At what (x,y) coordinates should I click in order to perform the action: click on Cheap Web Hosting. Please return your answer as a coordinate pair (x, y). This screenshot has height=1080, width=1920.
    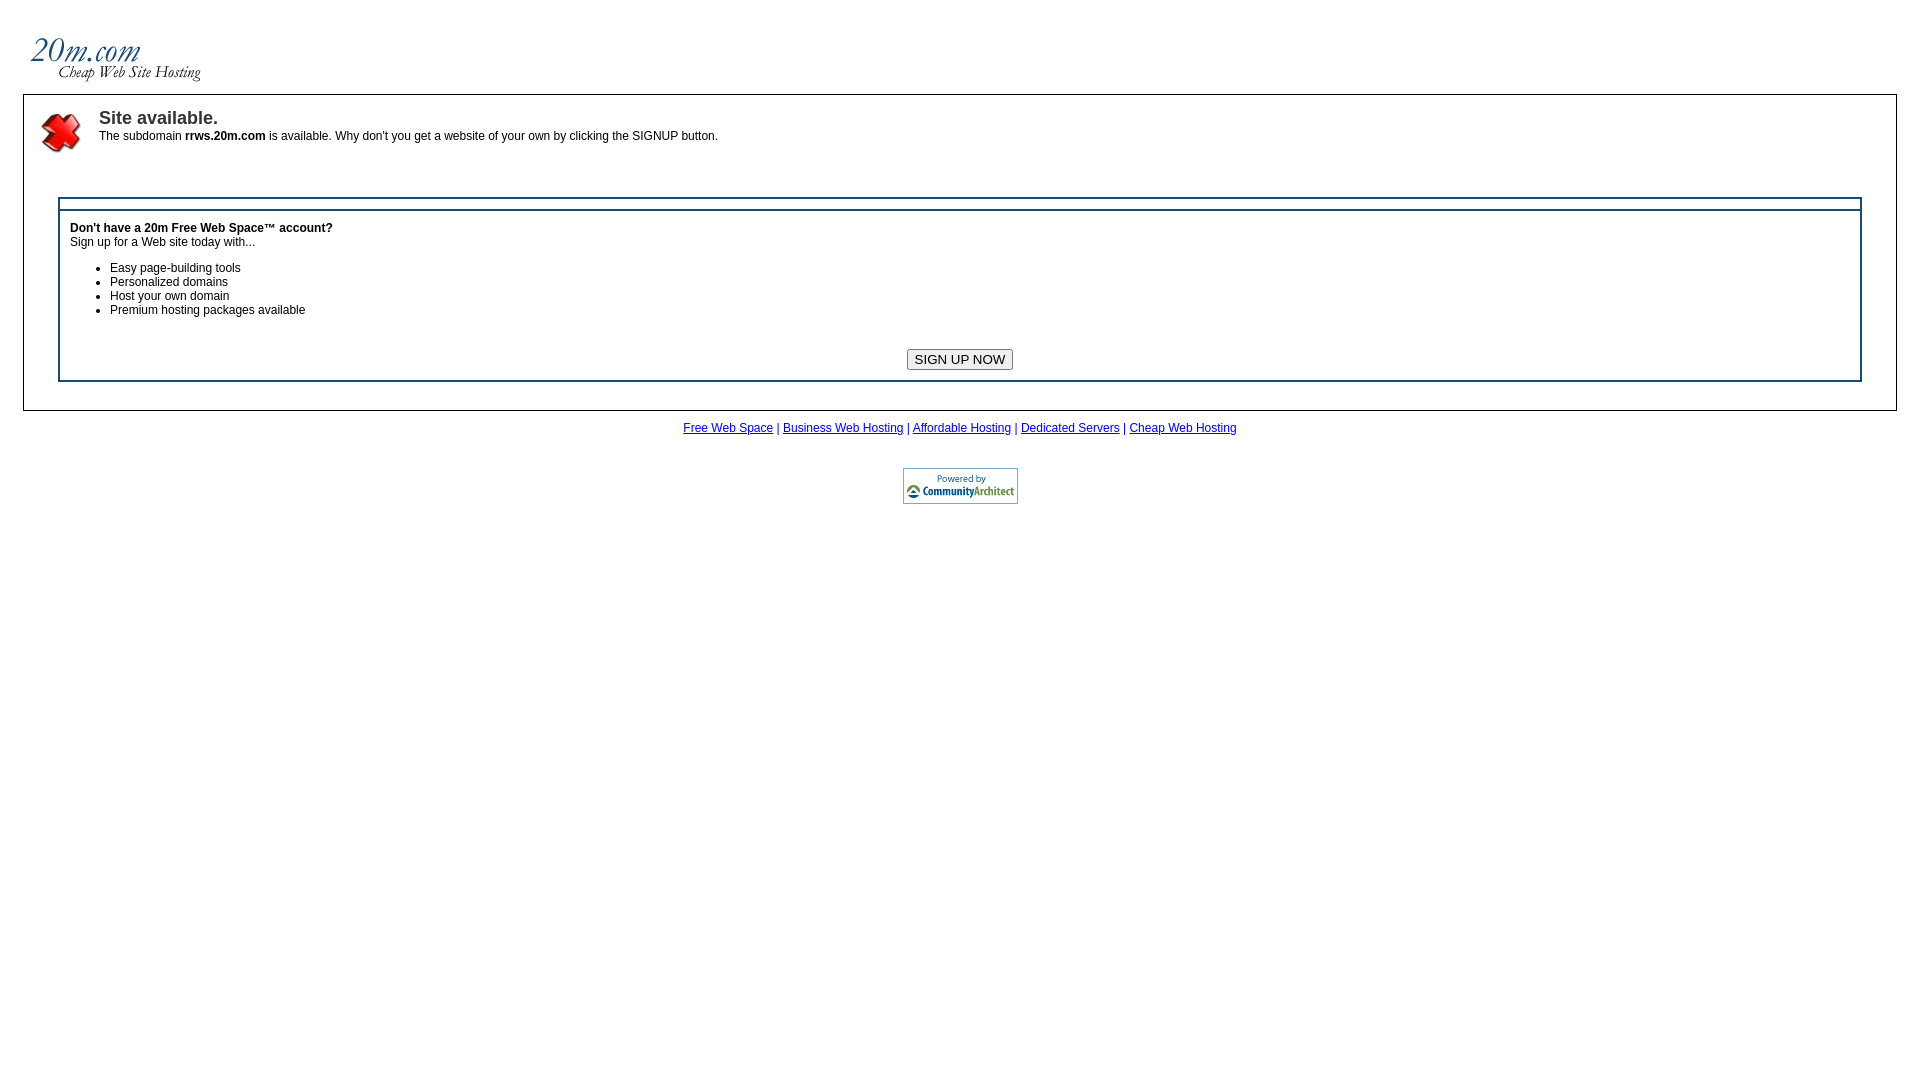
    Looking at the image, I should click on (1182, 428).